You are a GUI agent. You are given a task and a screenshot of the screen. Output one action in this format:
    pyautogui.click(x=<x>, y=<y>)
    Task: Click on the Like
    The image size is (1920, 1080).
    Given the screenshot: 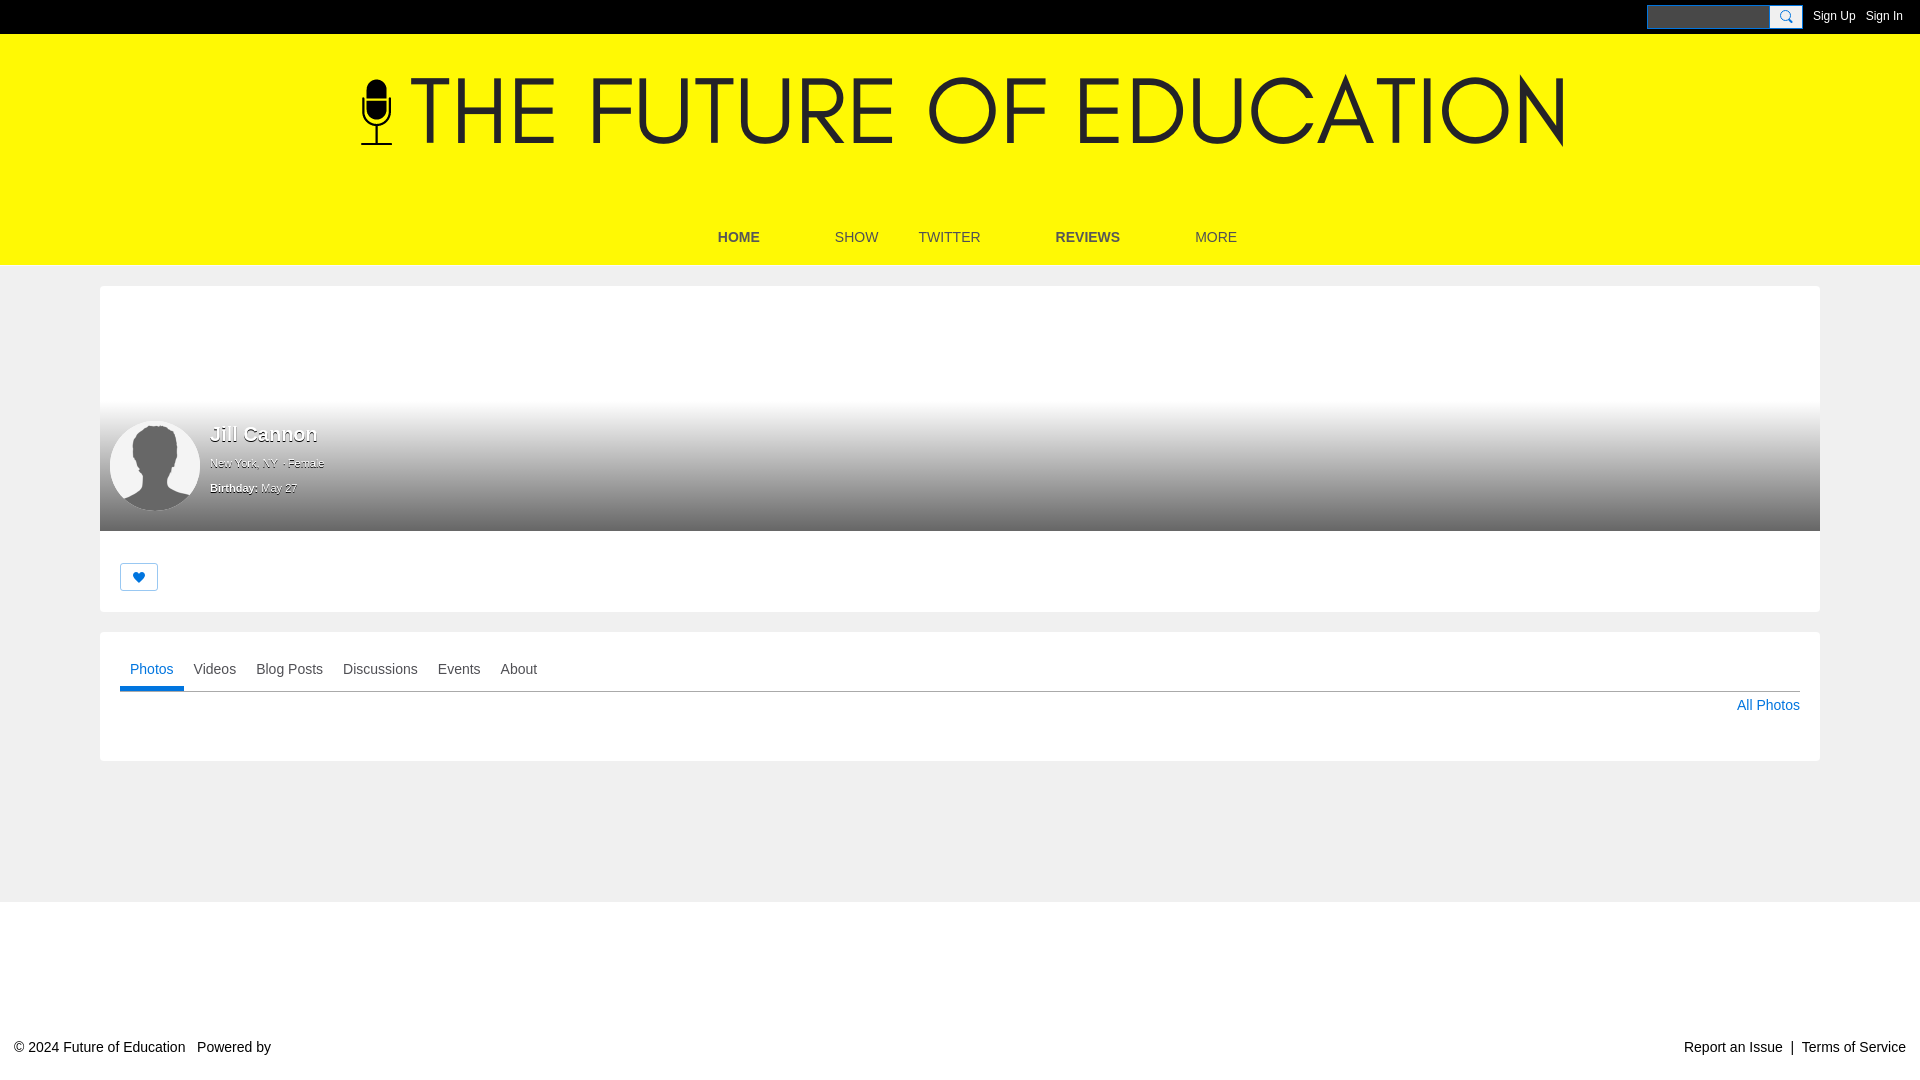 What is the action you would take?
    pyautogui.click(x=138, y=576)
    